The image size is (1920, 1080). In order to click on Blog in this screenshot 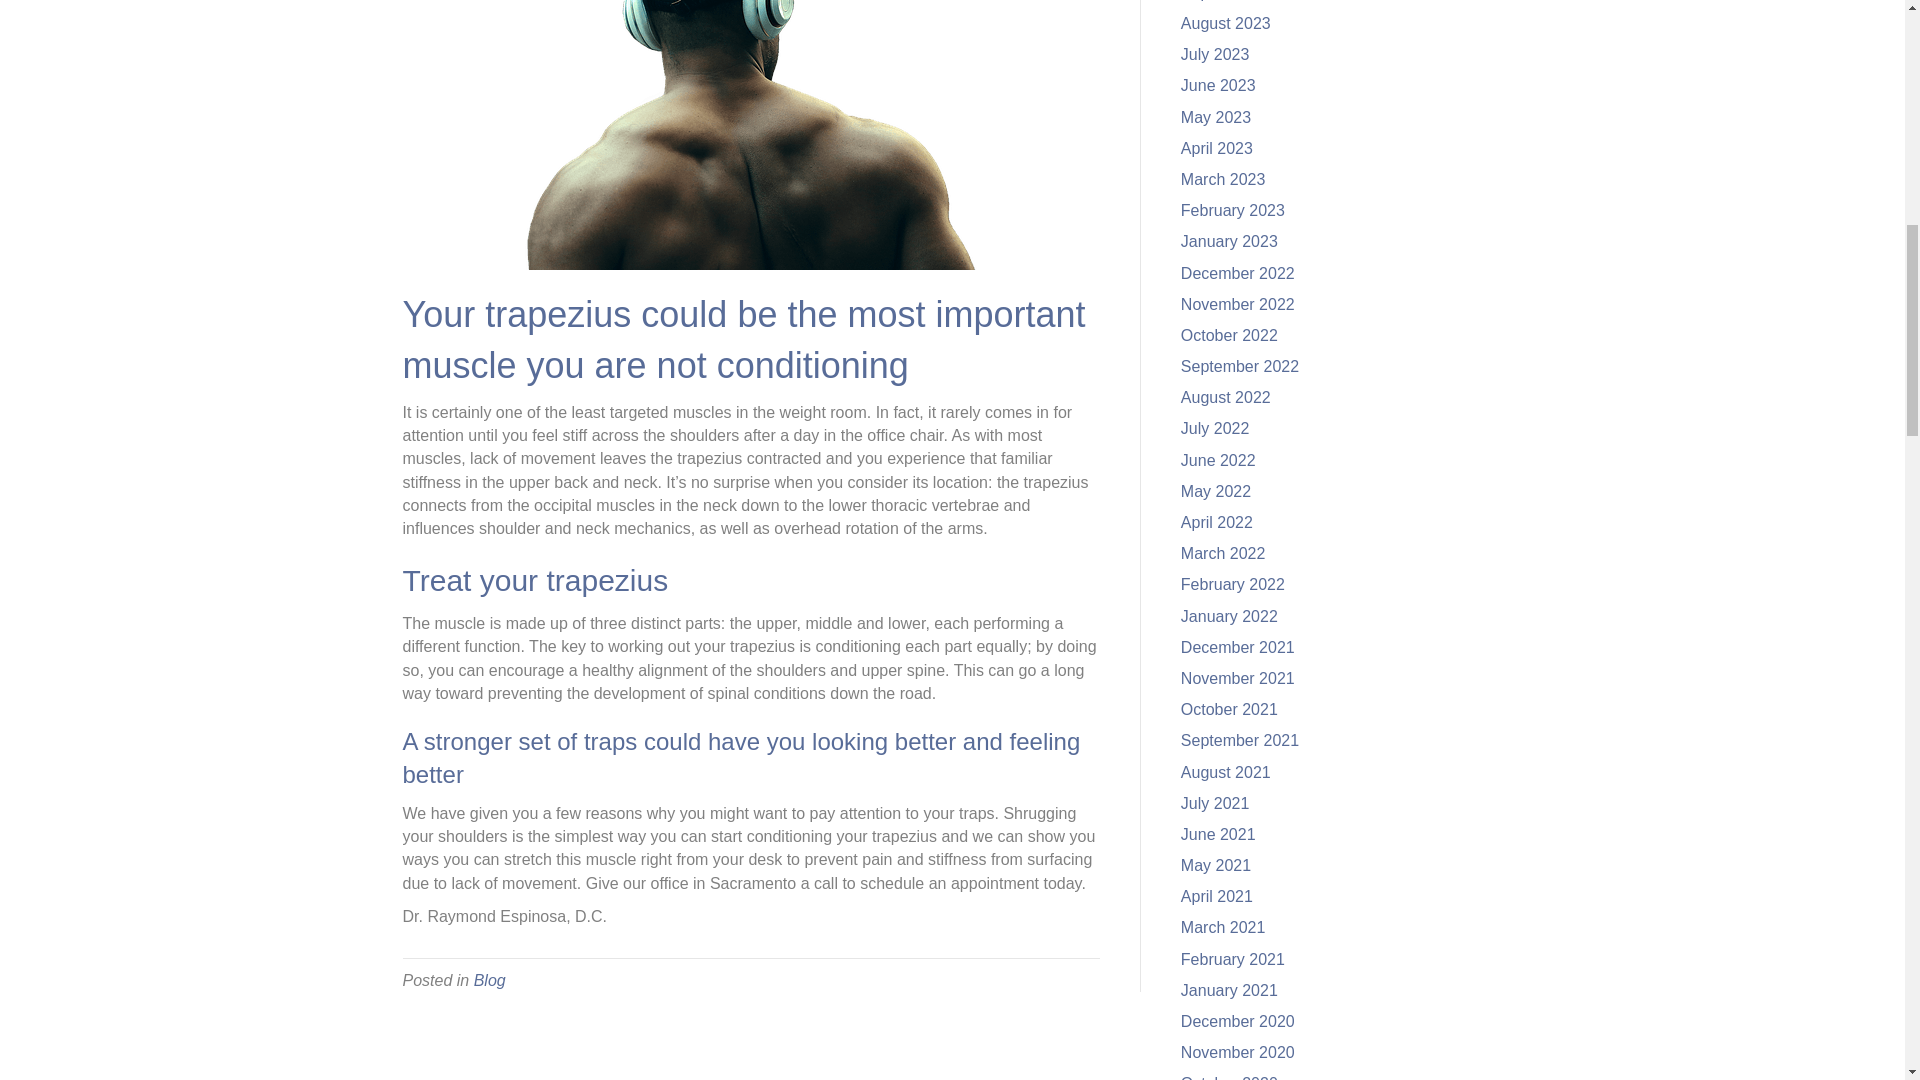, I will do `click(490, 980)`.